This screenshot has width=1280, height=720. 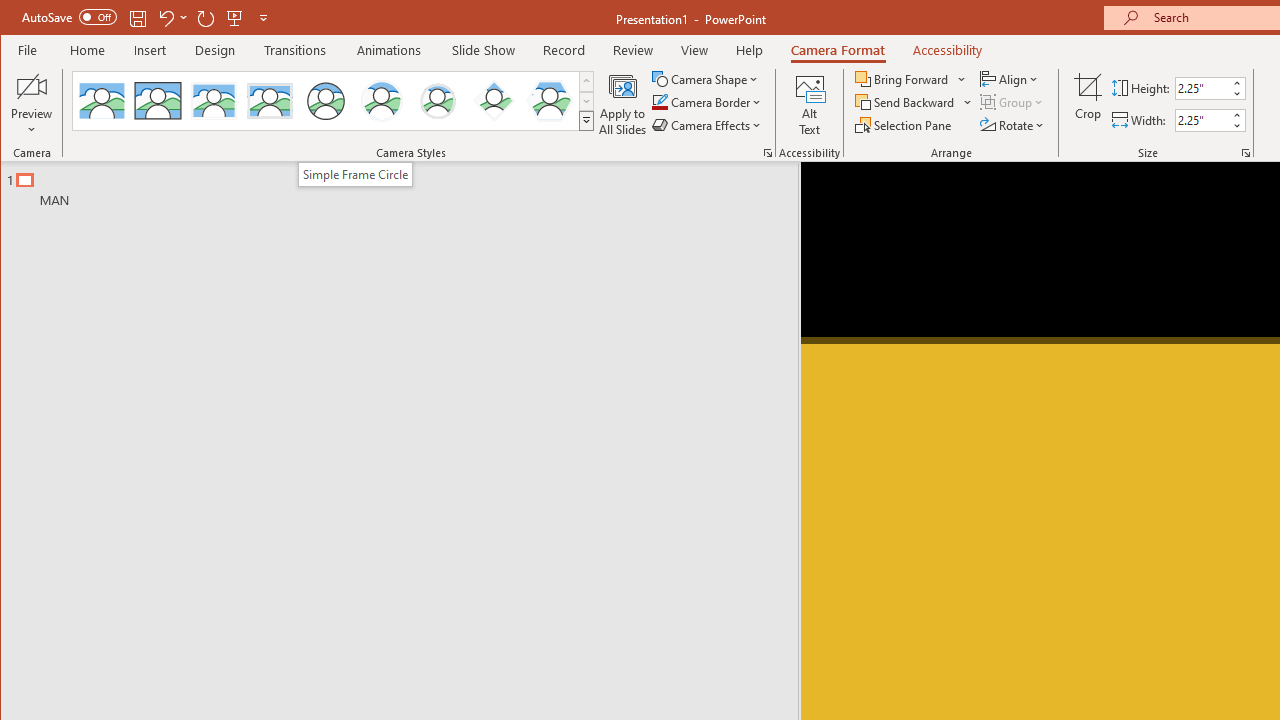 I want to click on Send Backward, so click(x=906, y=102).